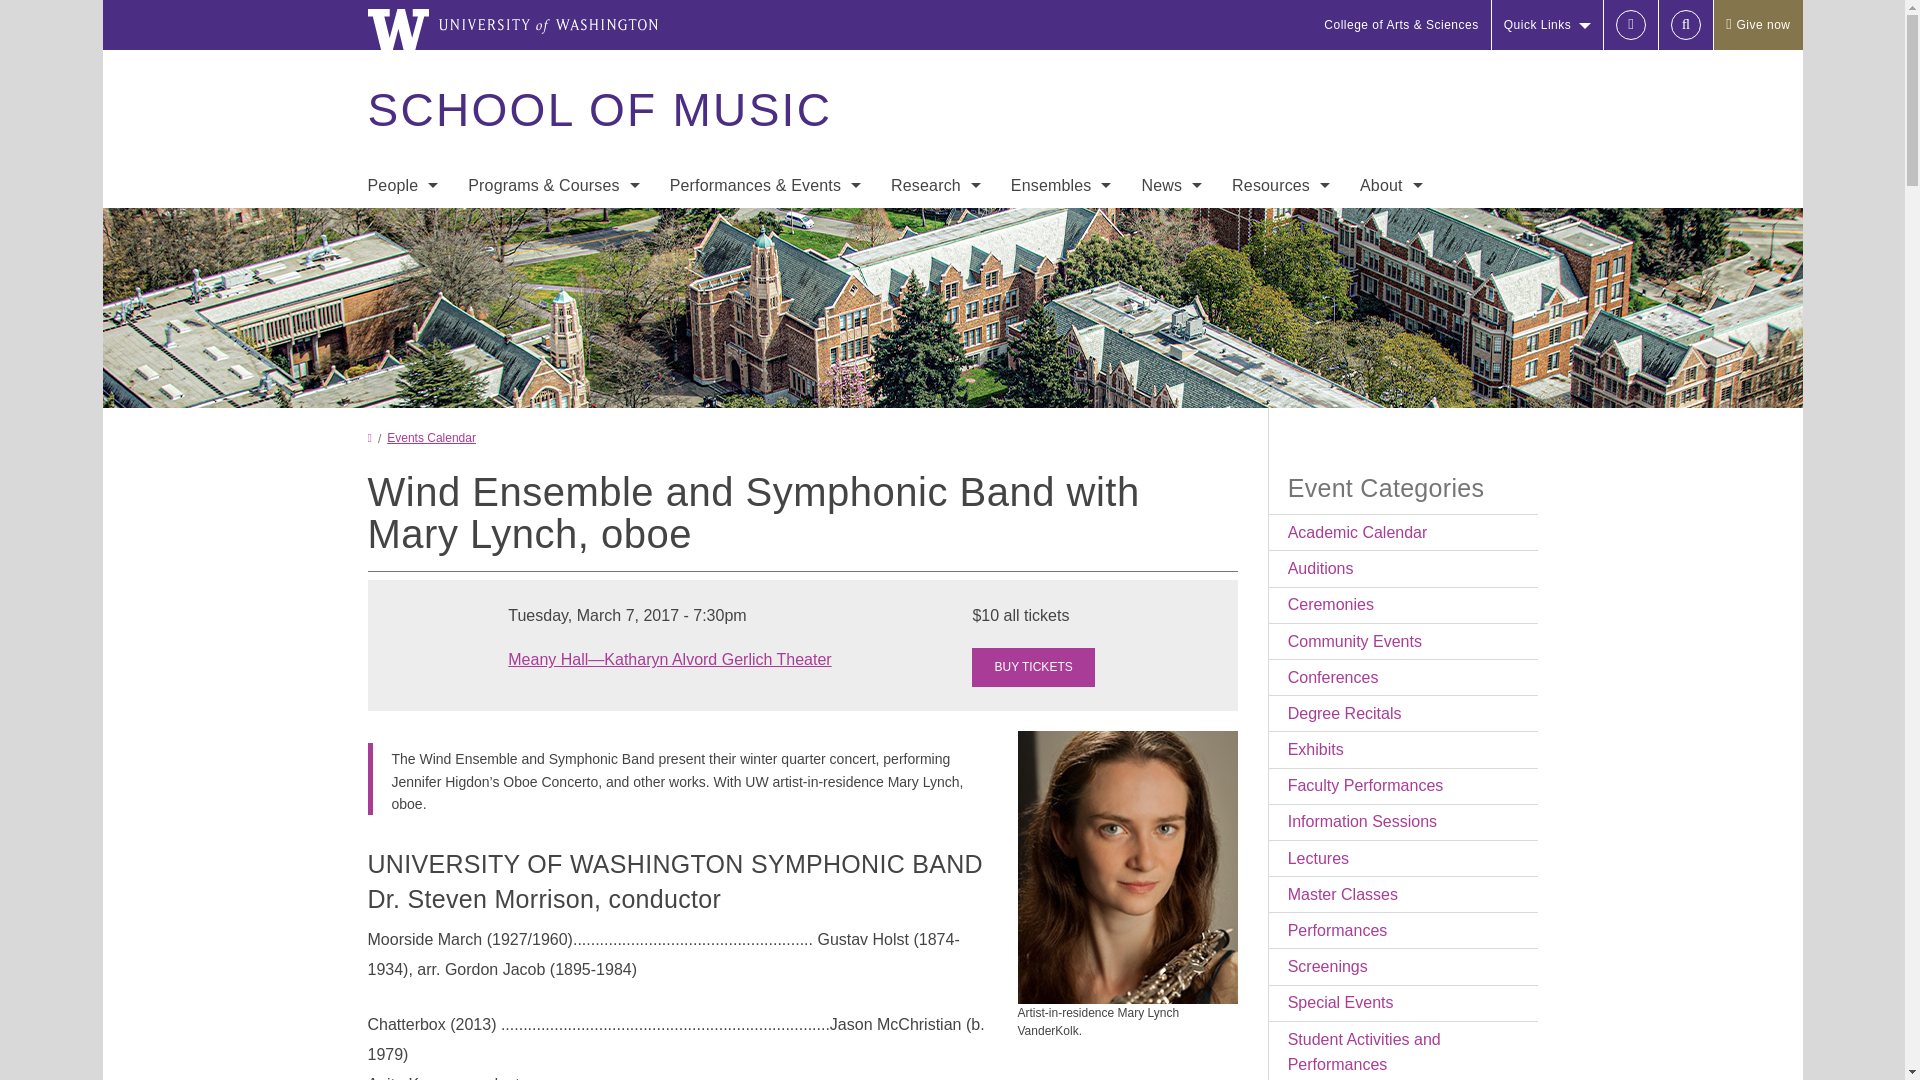  What do you see at coordinates (402, 308) in the screenshot?
I see `Graduate Students` at bounding box center [402, 308].